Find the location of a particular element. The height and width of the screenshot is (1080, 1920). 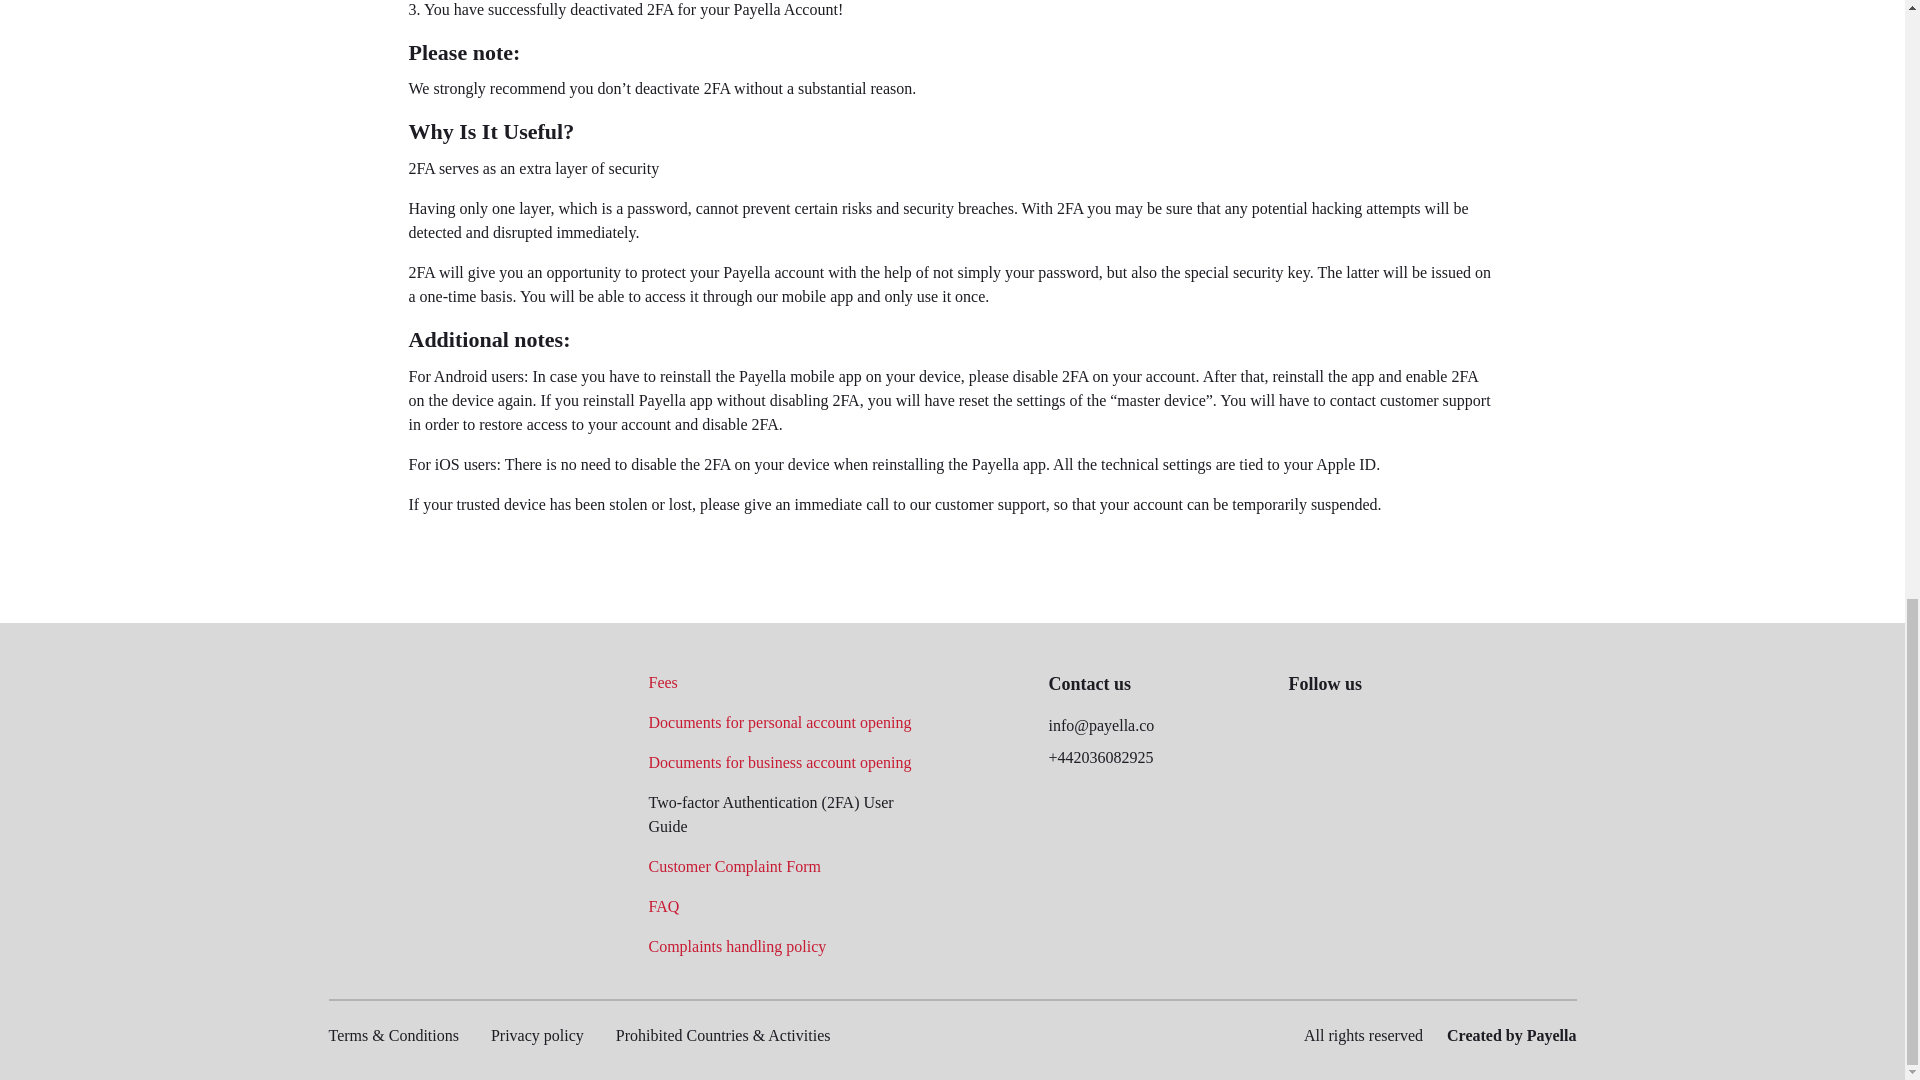

Documents for business account opening is located at coordinates (779, 762).